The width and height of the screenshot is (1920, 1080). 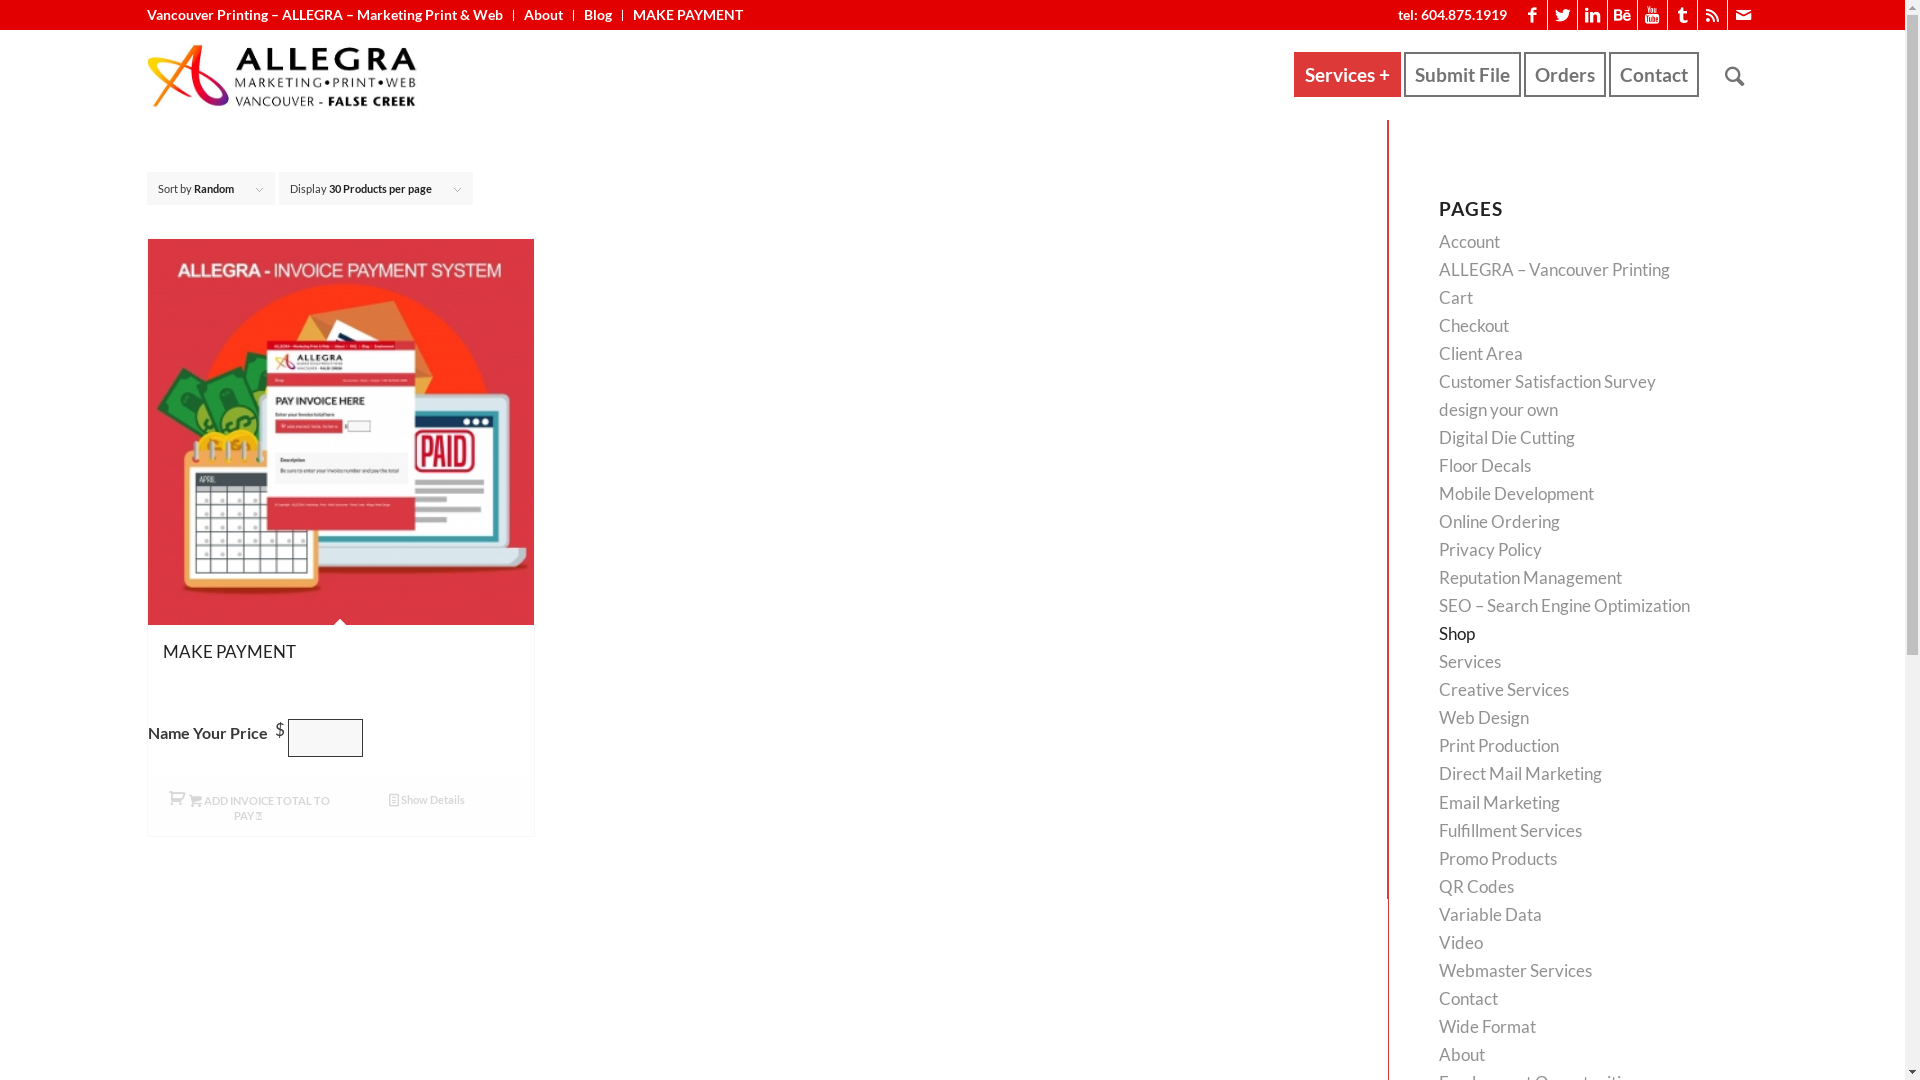 What do you see at coordinates (1485, 466) in the screenshot?
I see `Floor Decals` at bounding box center [1485, 466].